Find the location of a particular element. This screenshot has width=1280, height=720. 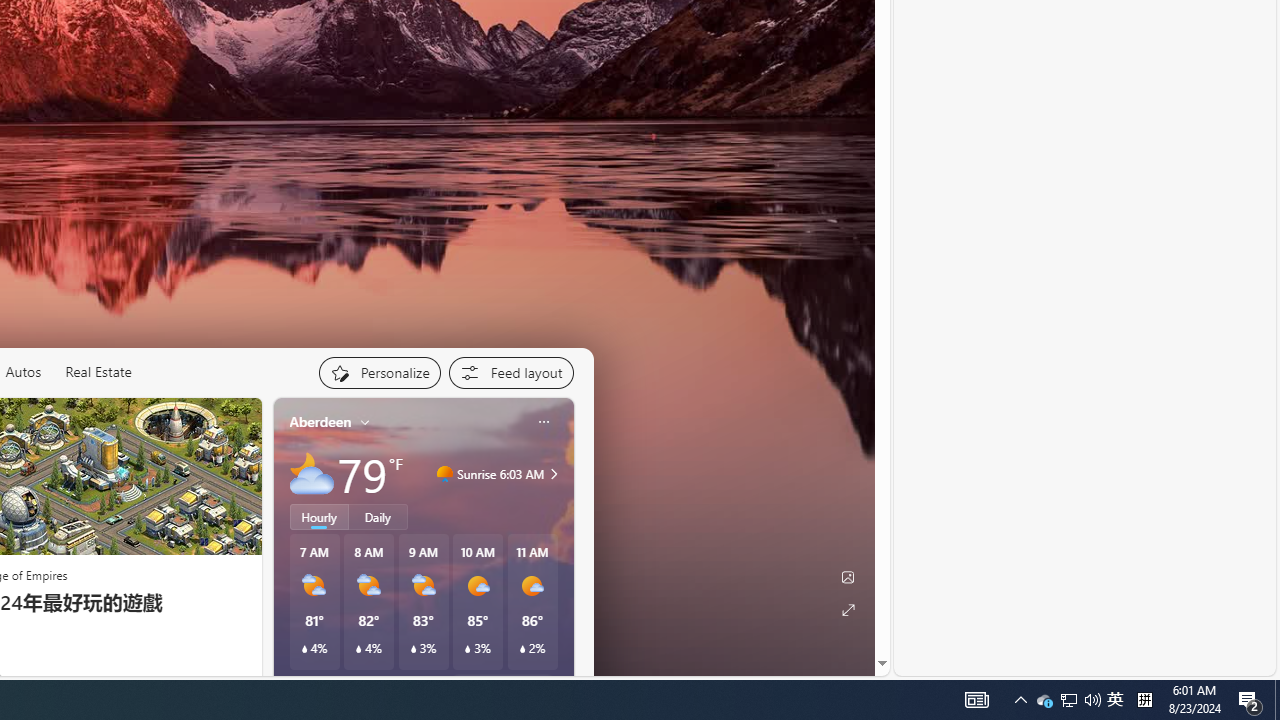

Autos is located at coordinates (22, 372).